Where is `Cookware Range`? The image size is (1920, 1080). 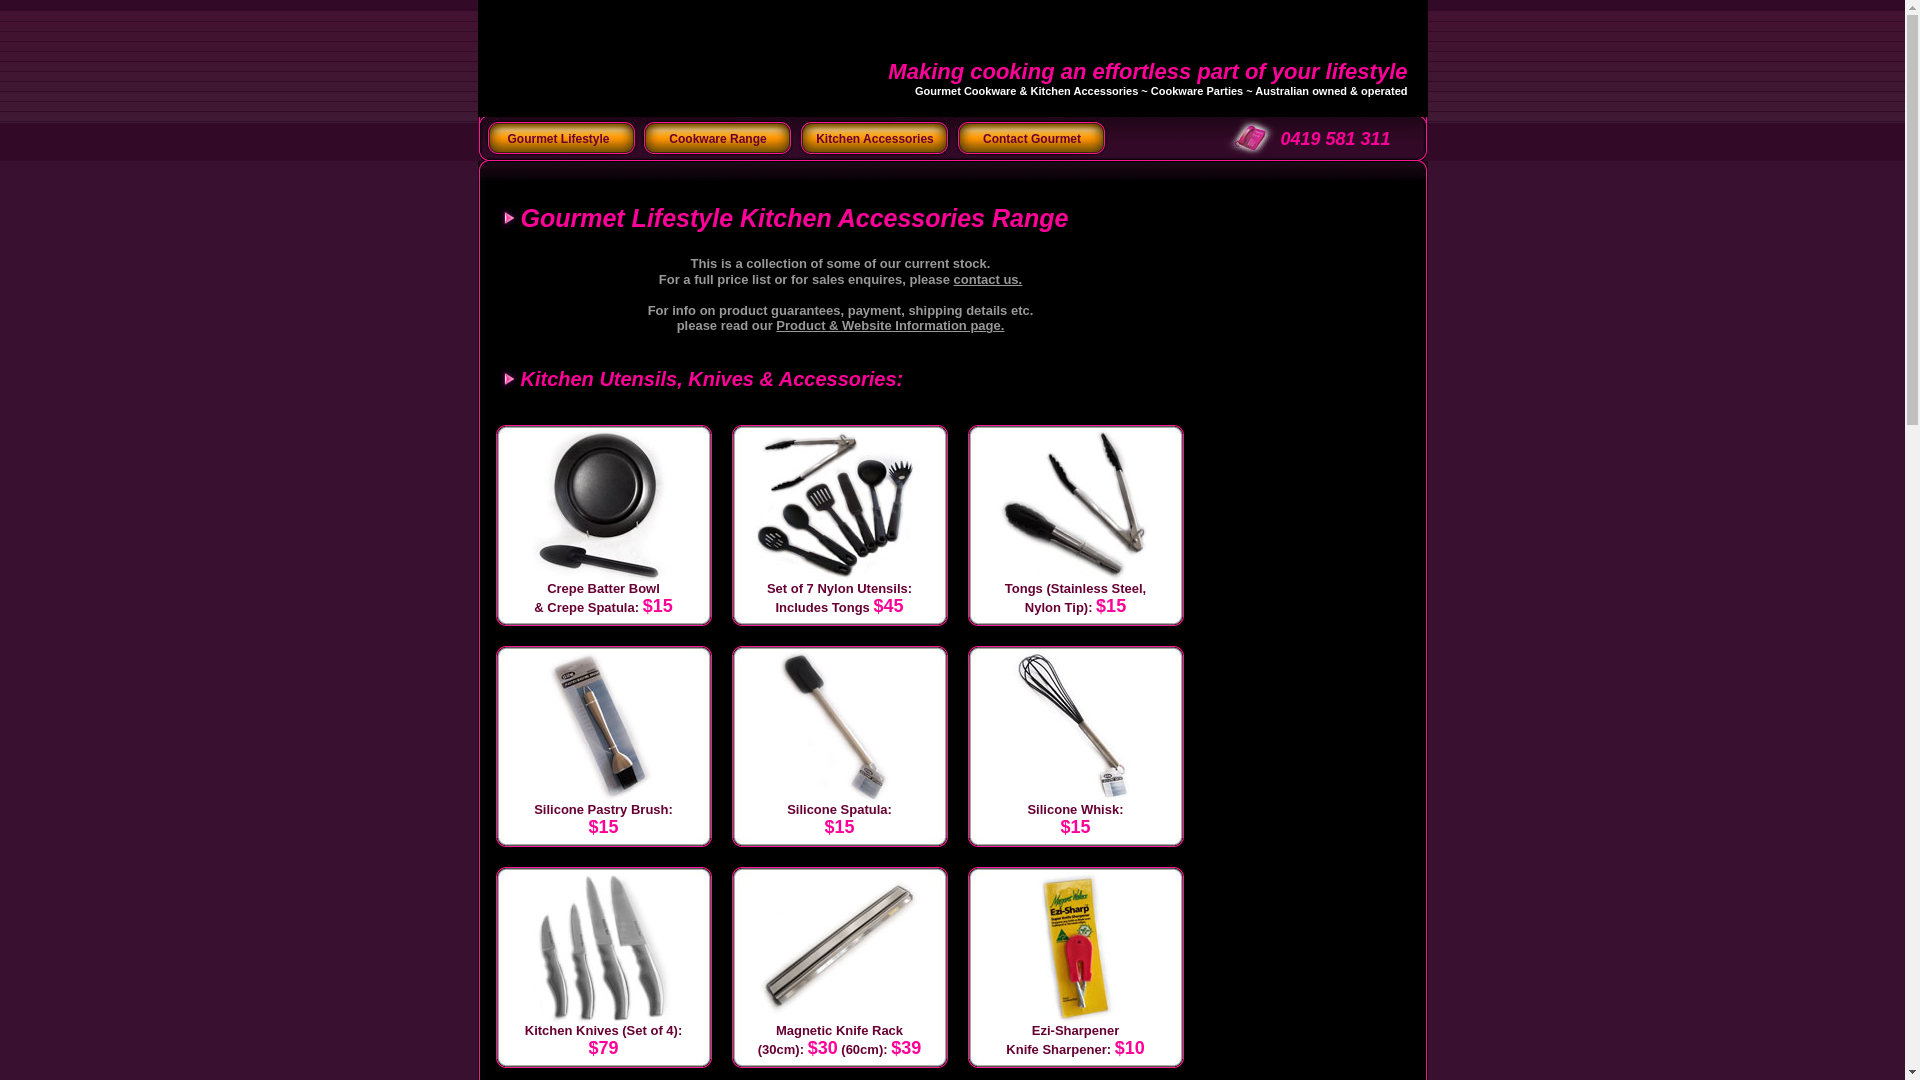 Cookware Range is located at coordinates (718, 139).